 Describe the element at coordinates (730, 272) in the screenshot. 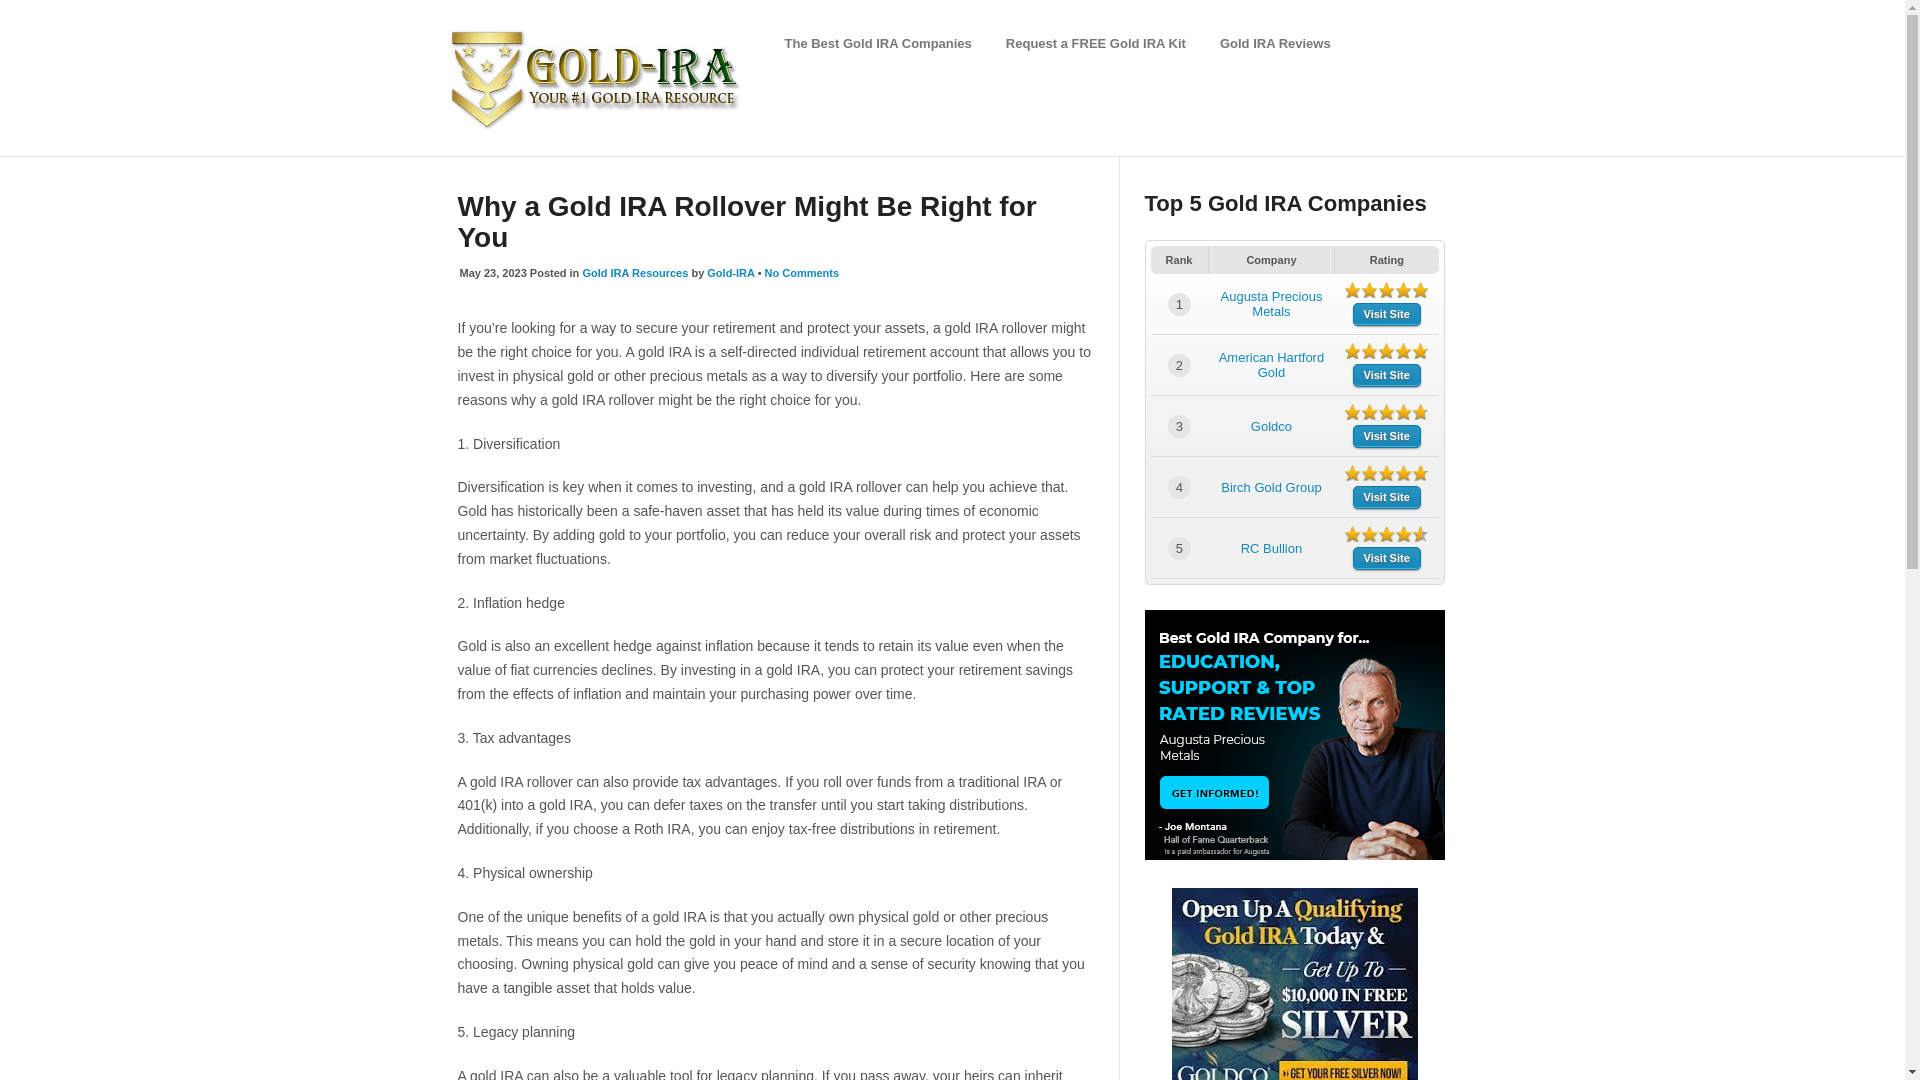

I see `Posts by Gold-IRA` at that location.